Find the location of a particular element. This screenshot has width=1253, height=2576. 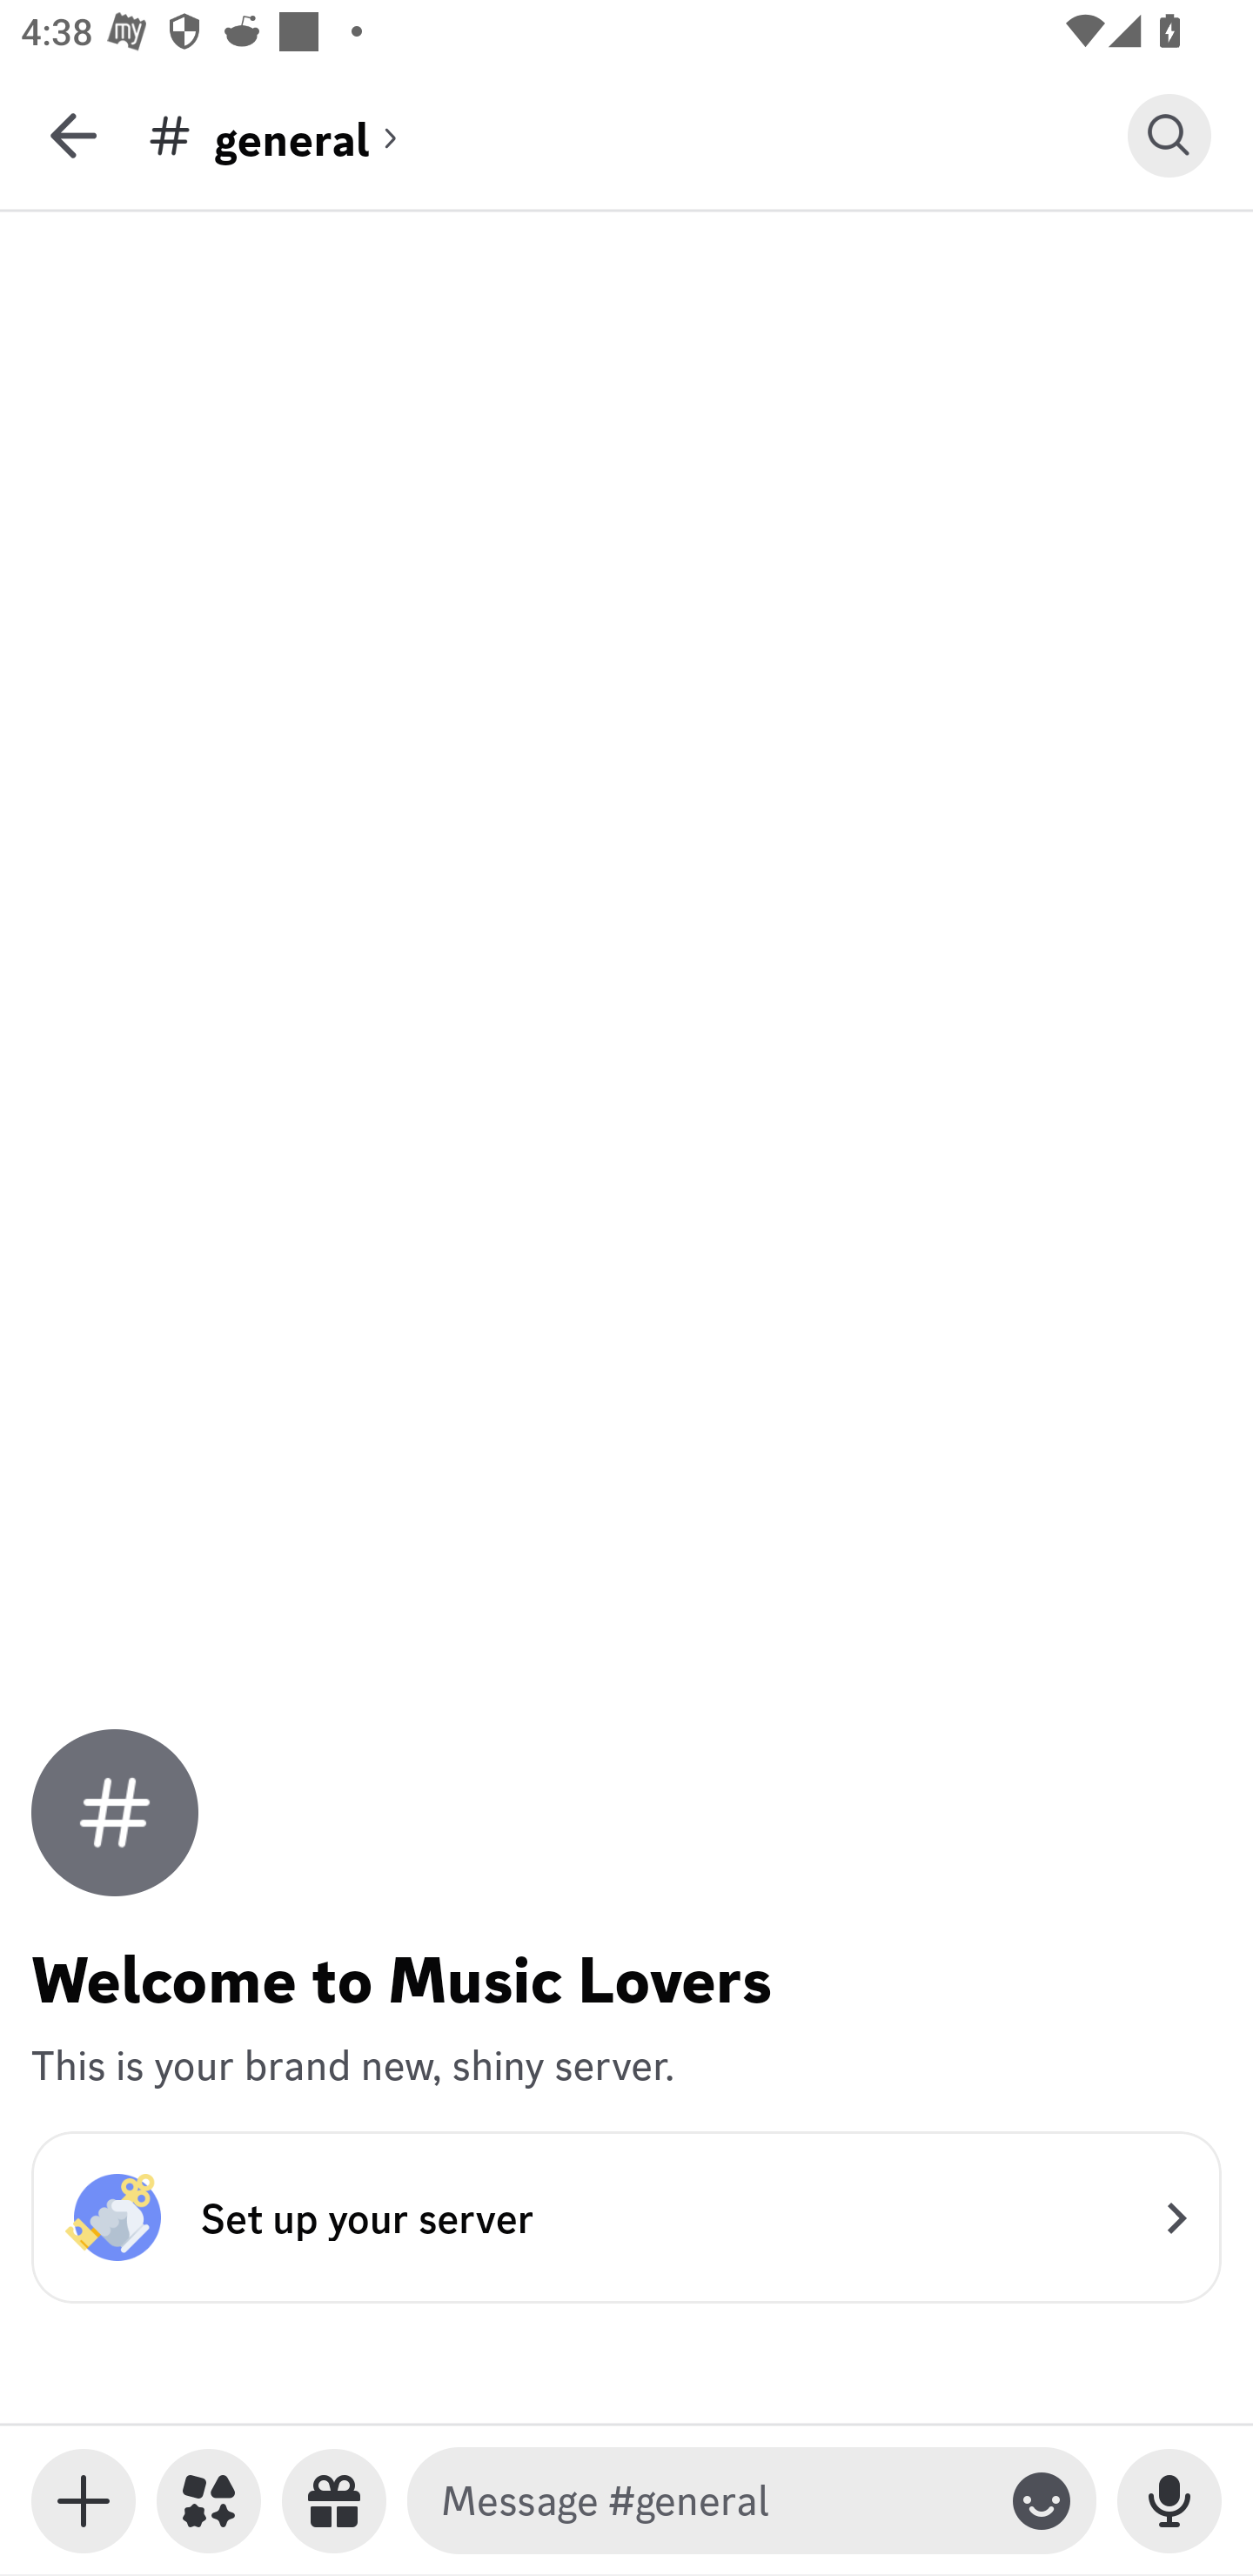

Toggle emoji keyboard is located at coordinates (1042, 2501).